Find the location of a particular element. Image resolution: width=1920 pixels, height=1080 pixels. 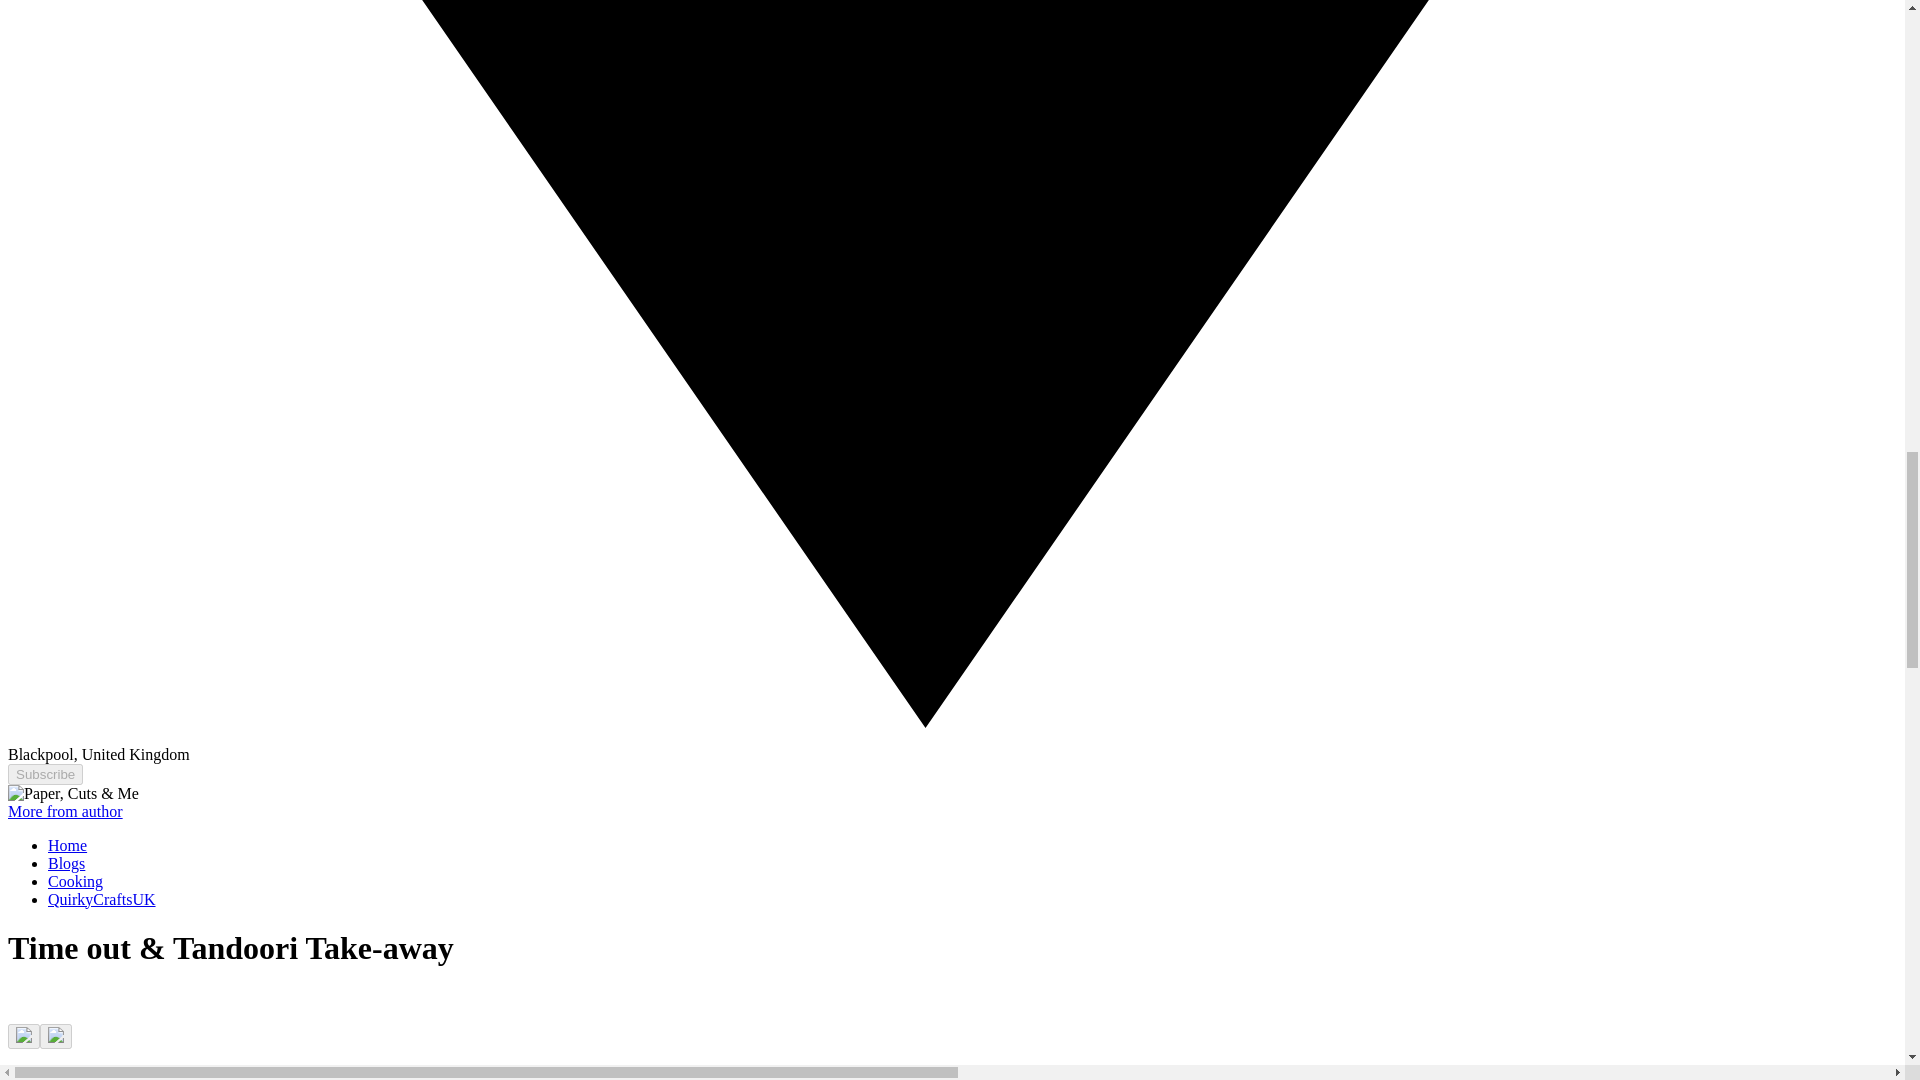

Blogs is located at coordinates (66, 863).